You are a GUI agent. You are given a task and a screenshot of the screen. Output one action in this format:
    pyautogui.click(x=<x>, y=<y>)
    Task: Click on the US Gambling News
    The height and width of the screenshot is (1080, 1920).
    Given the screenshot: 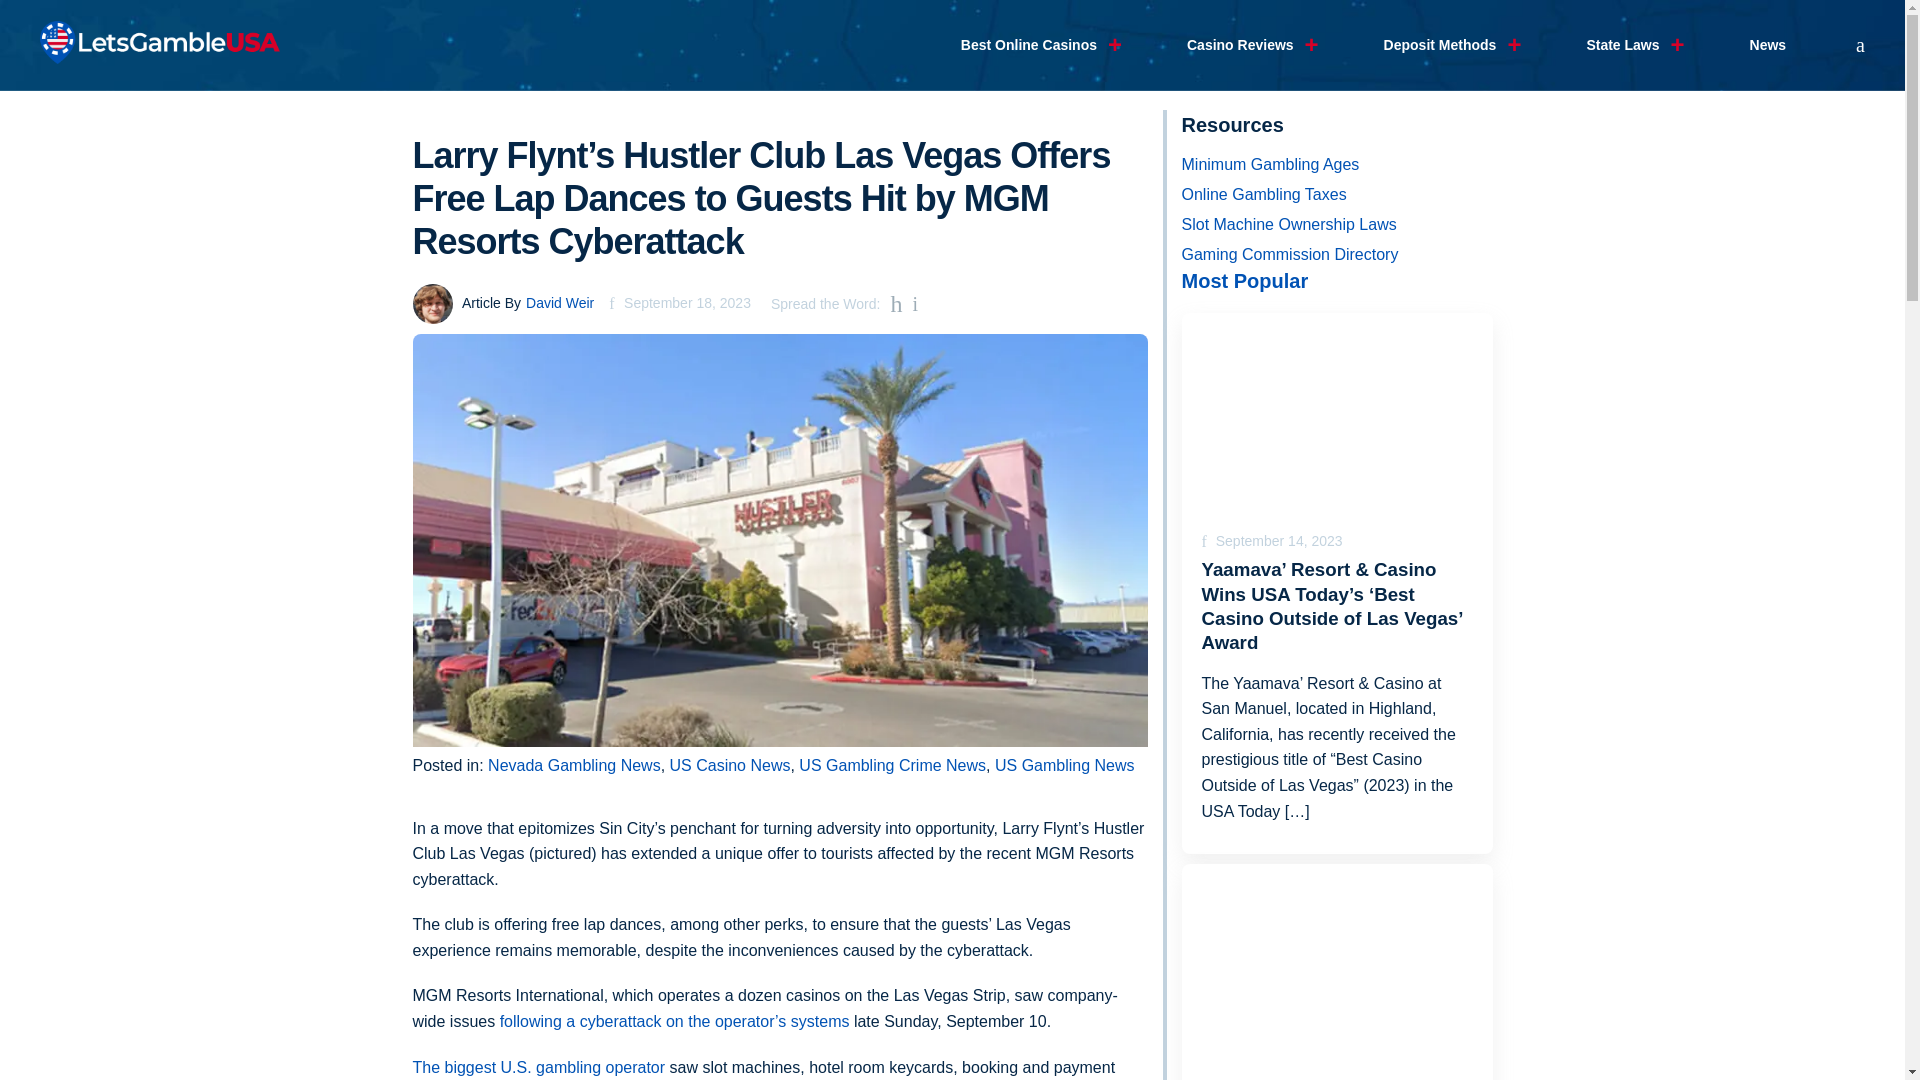 What is the action you would take?
    pyautogui.click(x=1064, y=766)
    